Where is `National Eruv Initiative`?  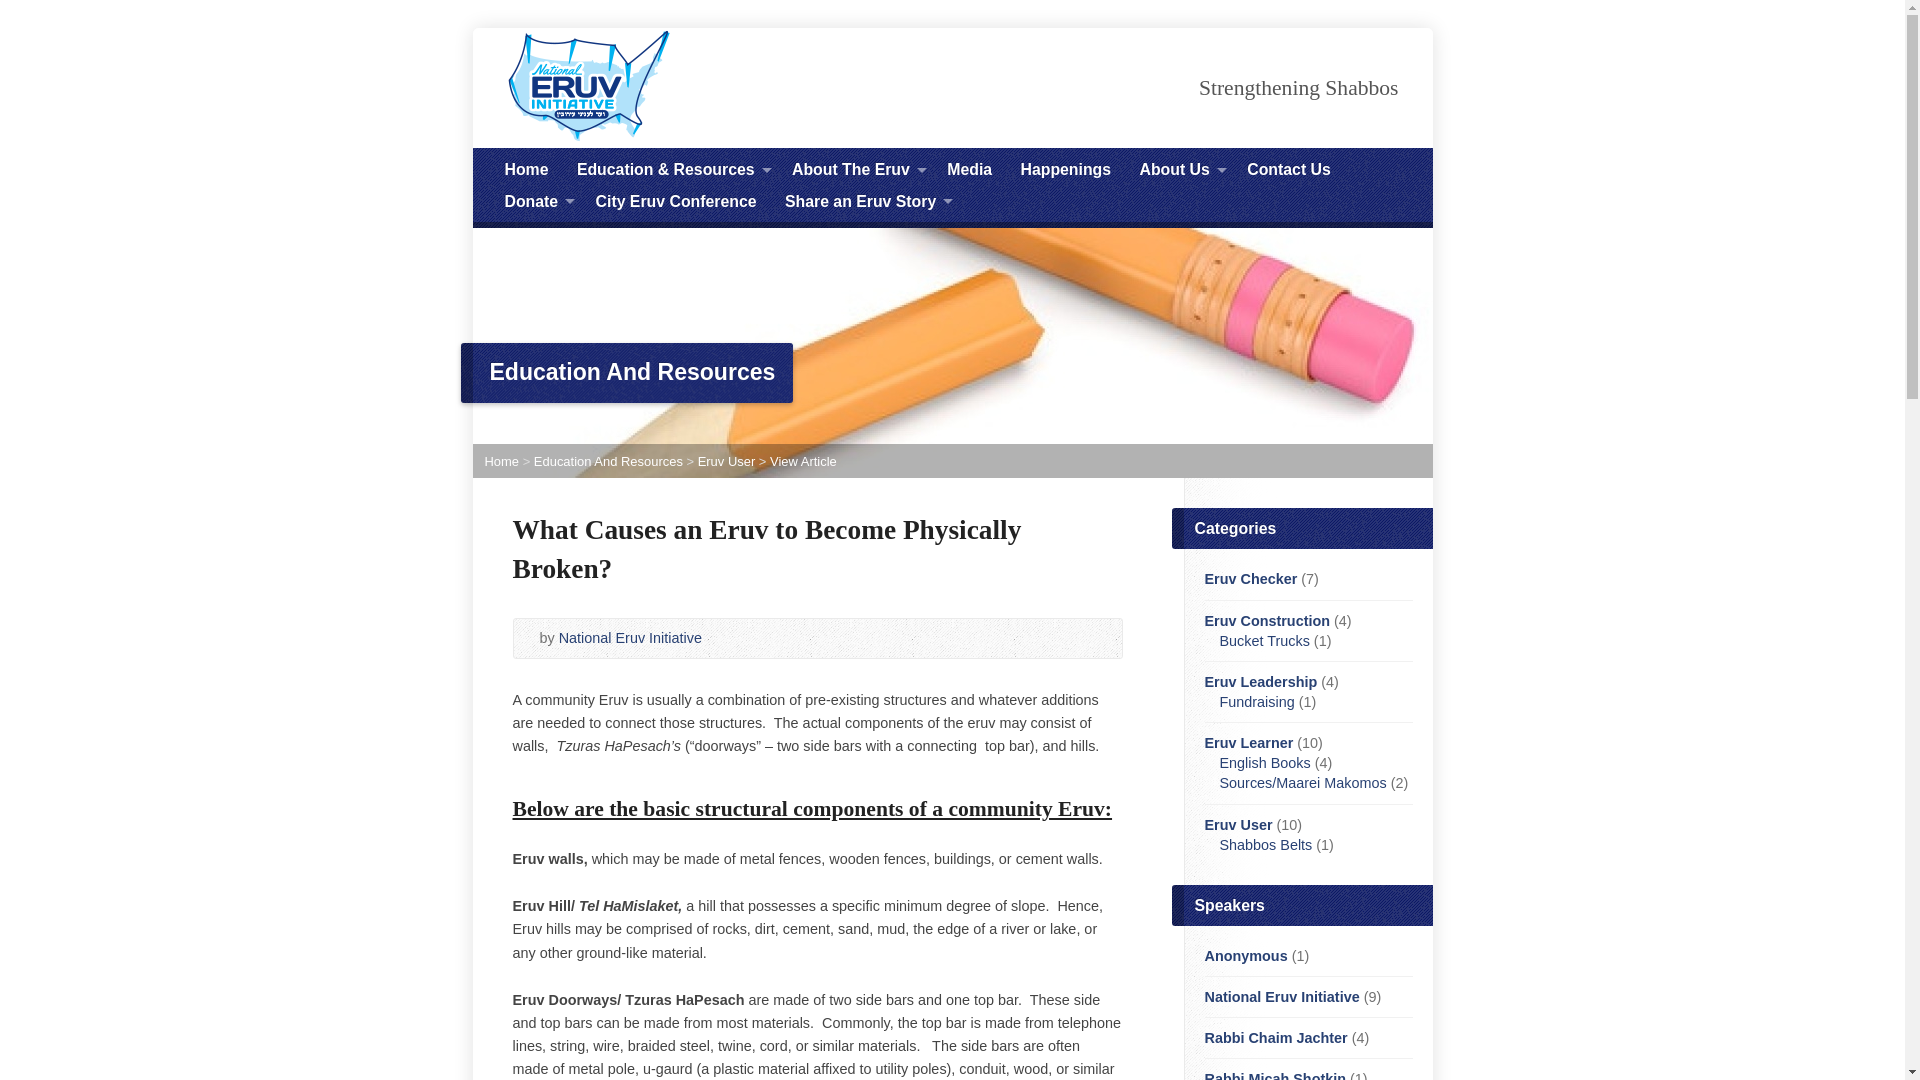
National Eruv Initiative is located at coordinates (630, 637).